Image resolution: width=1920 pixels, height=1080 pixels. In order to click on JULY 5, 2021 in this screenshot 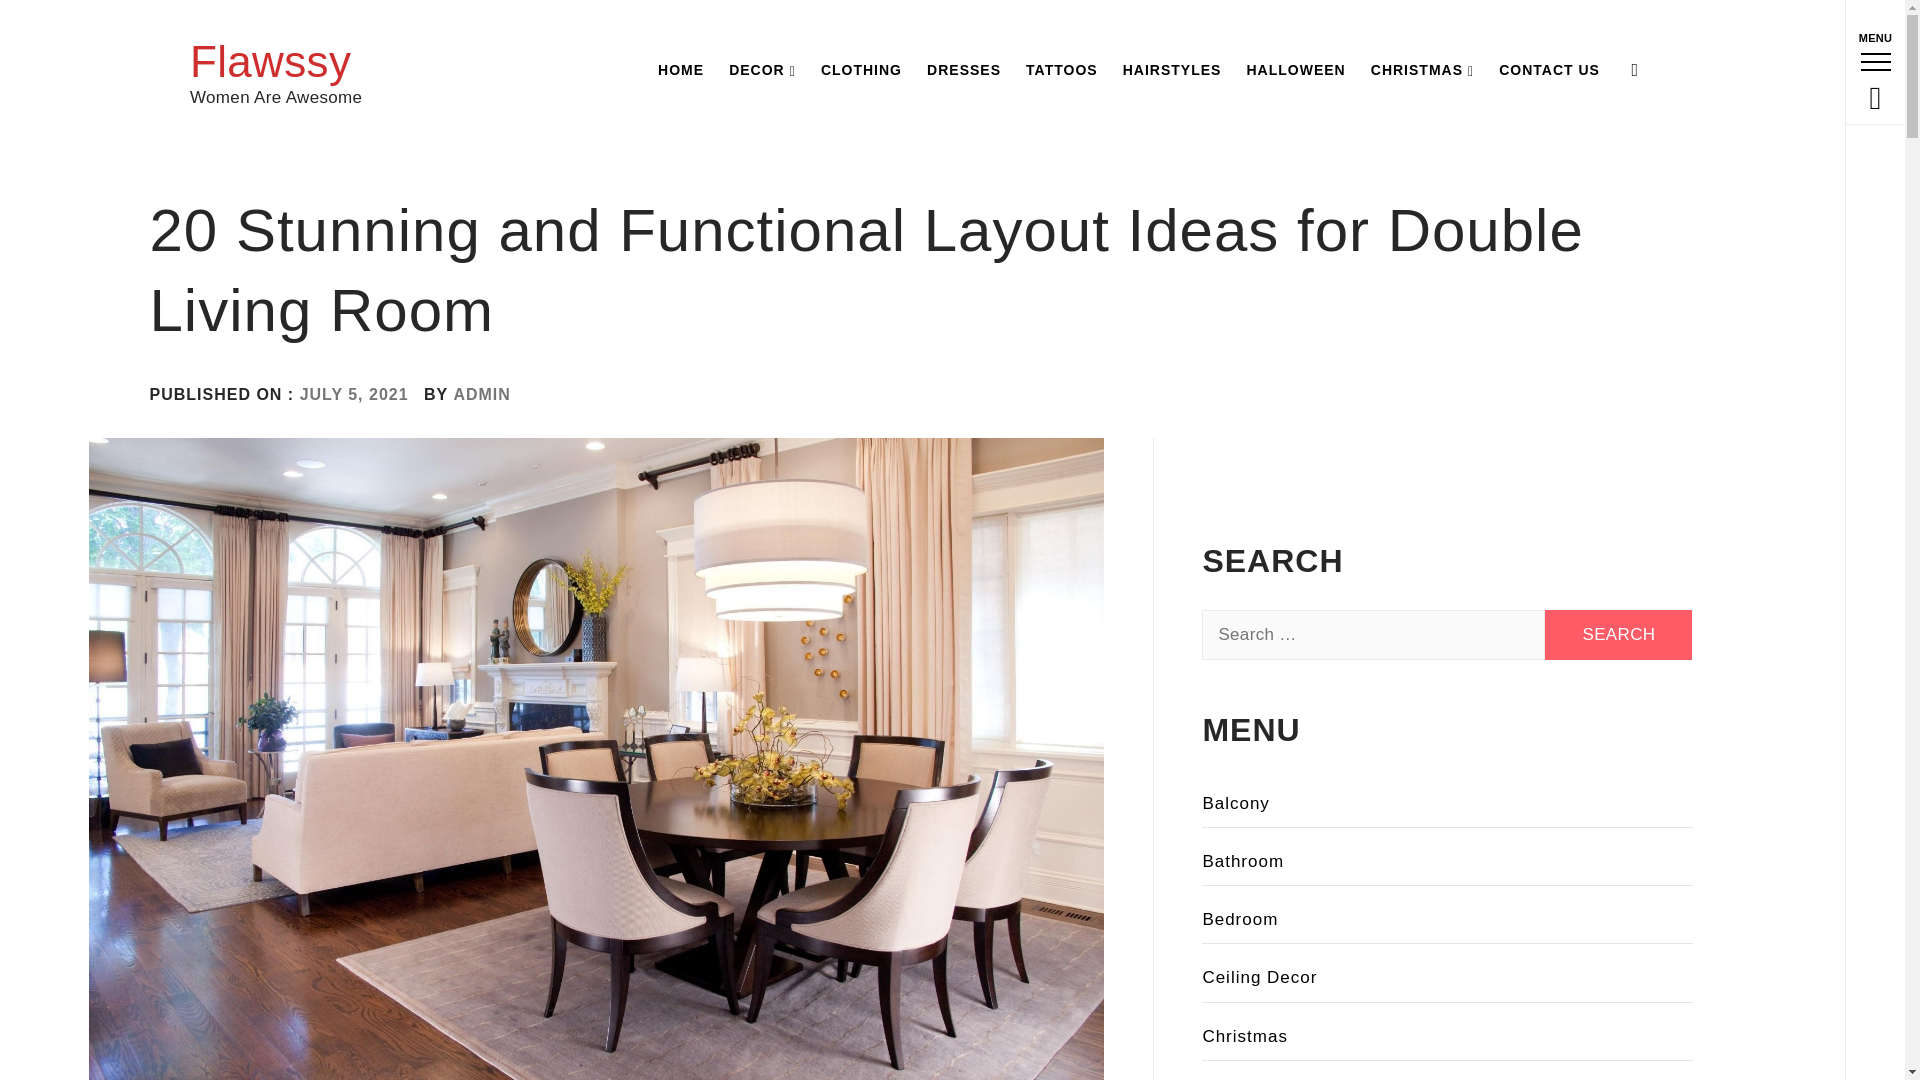, I will do `click(354, 394)`.